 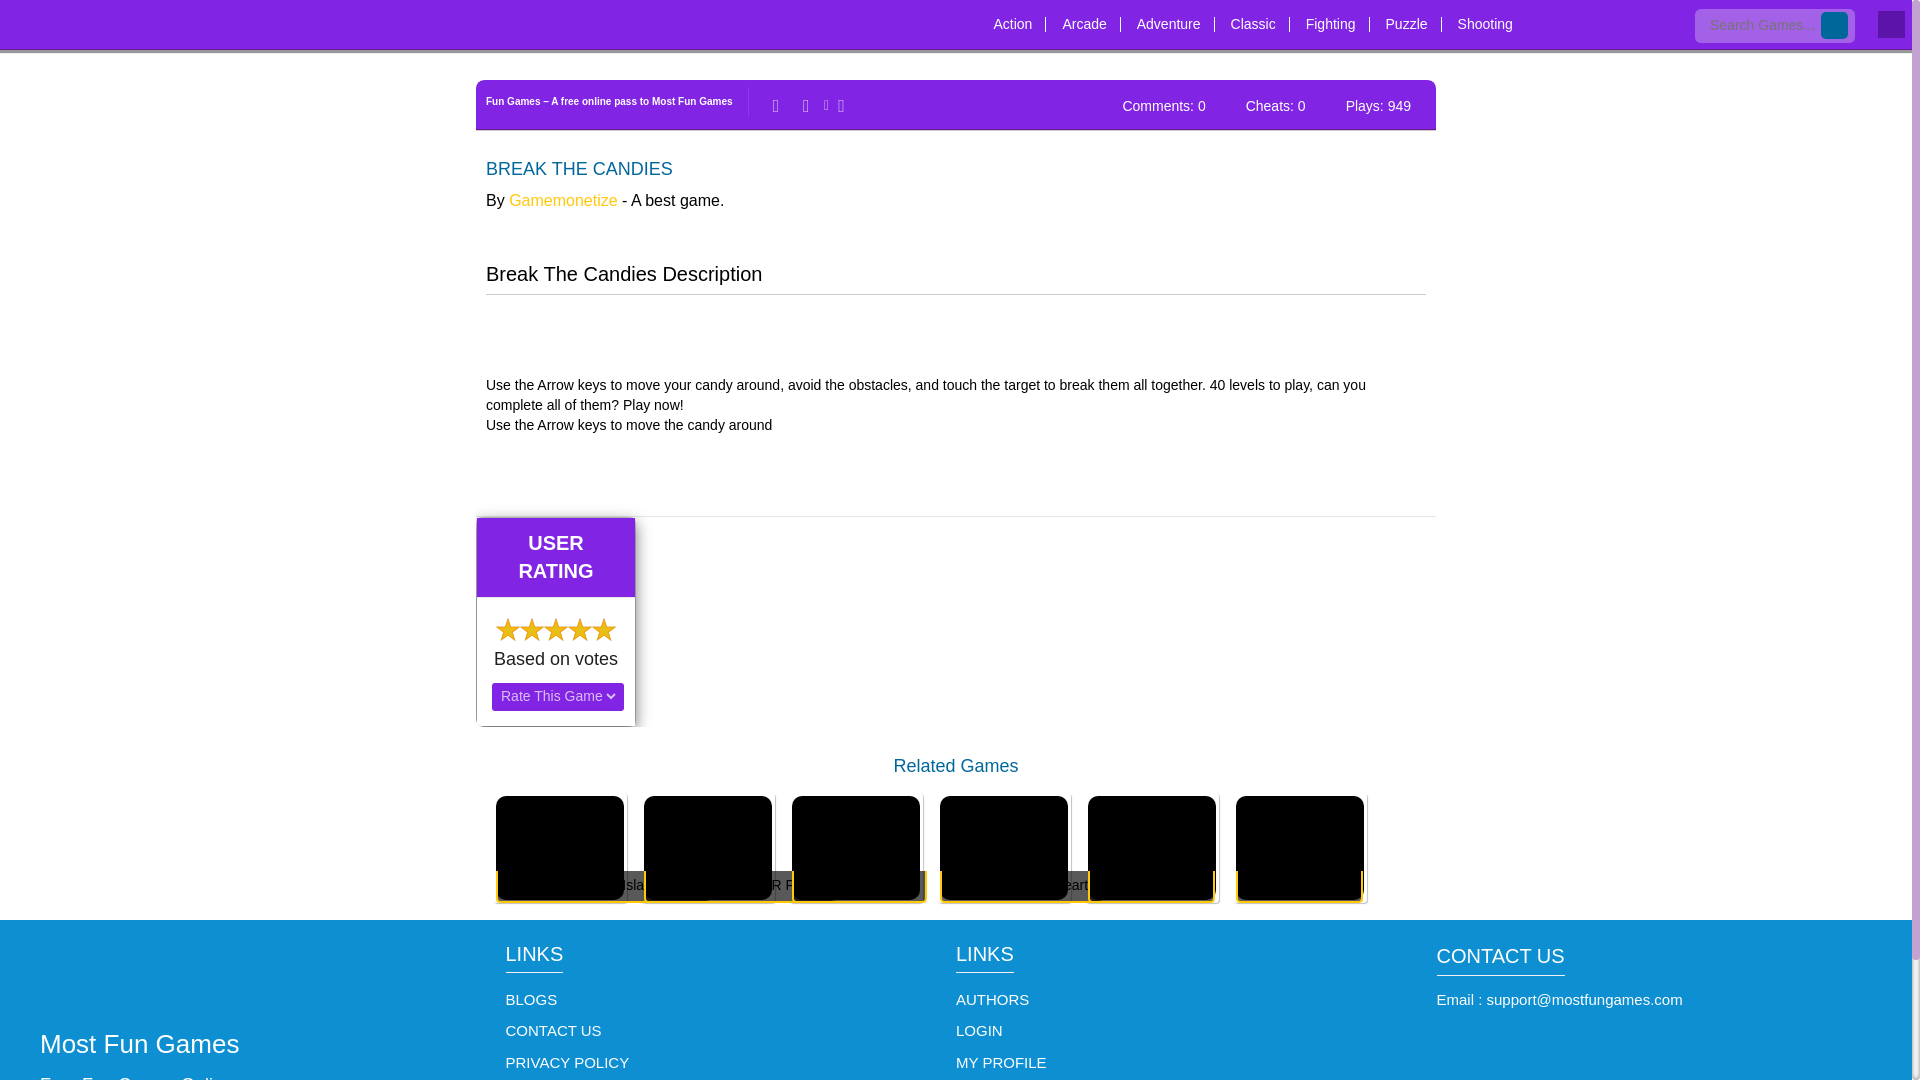 What do you see at coordinates (707, 837) in the screenshot?
I see `Volkswagen T-Roc R Puzzle` at bounding box center [707, 837].